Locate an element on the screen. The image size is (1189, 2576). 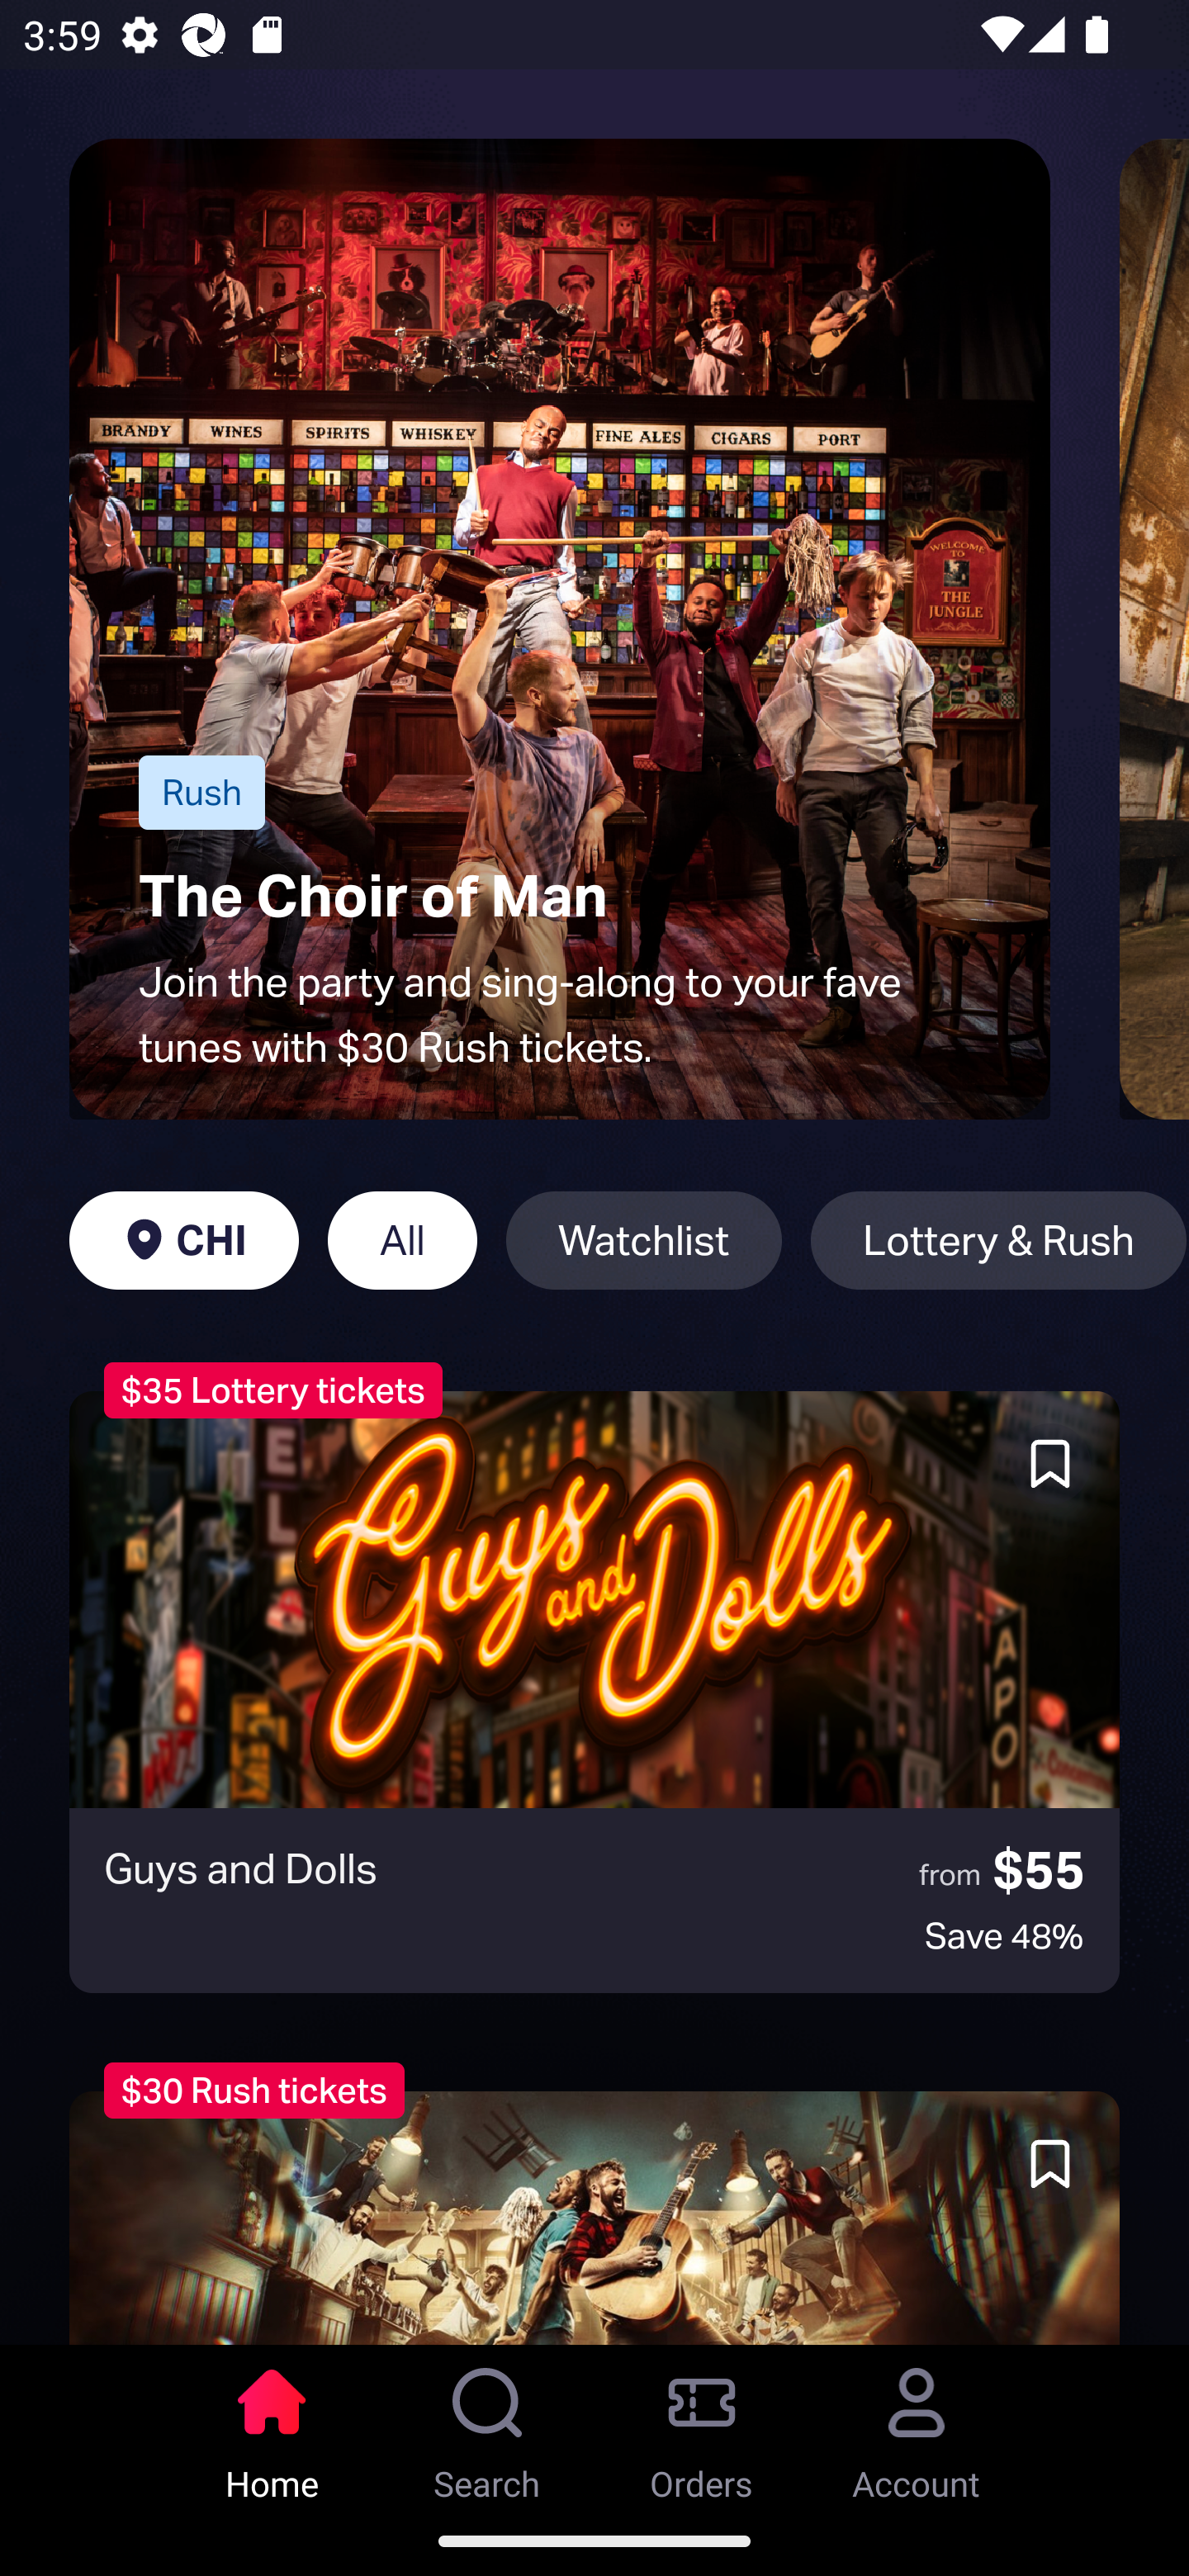
All is located at coordinates (402, 1240).